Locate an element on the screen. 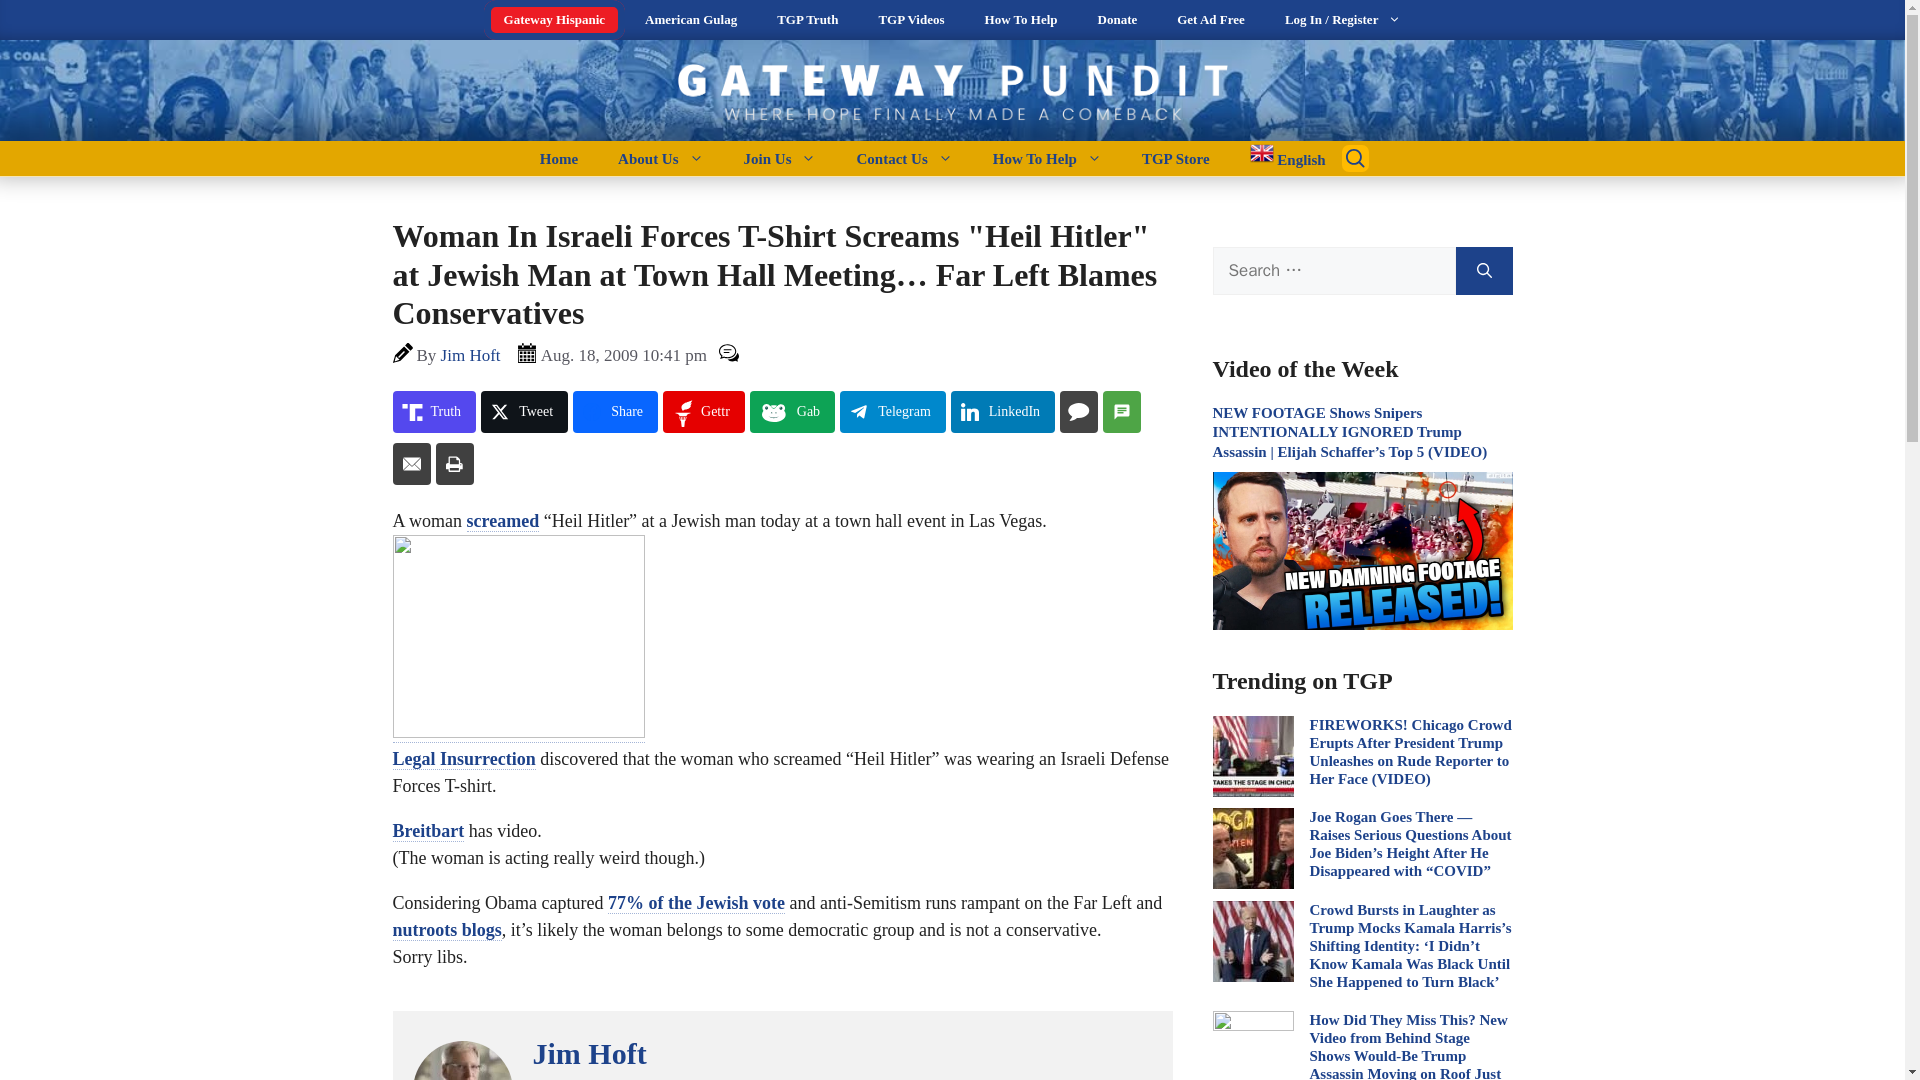 The width and height of the screenshot is (1920, 1080). How To Help is located at coordinates (1047, 158).